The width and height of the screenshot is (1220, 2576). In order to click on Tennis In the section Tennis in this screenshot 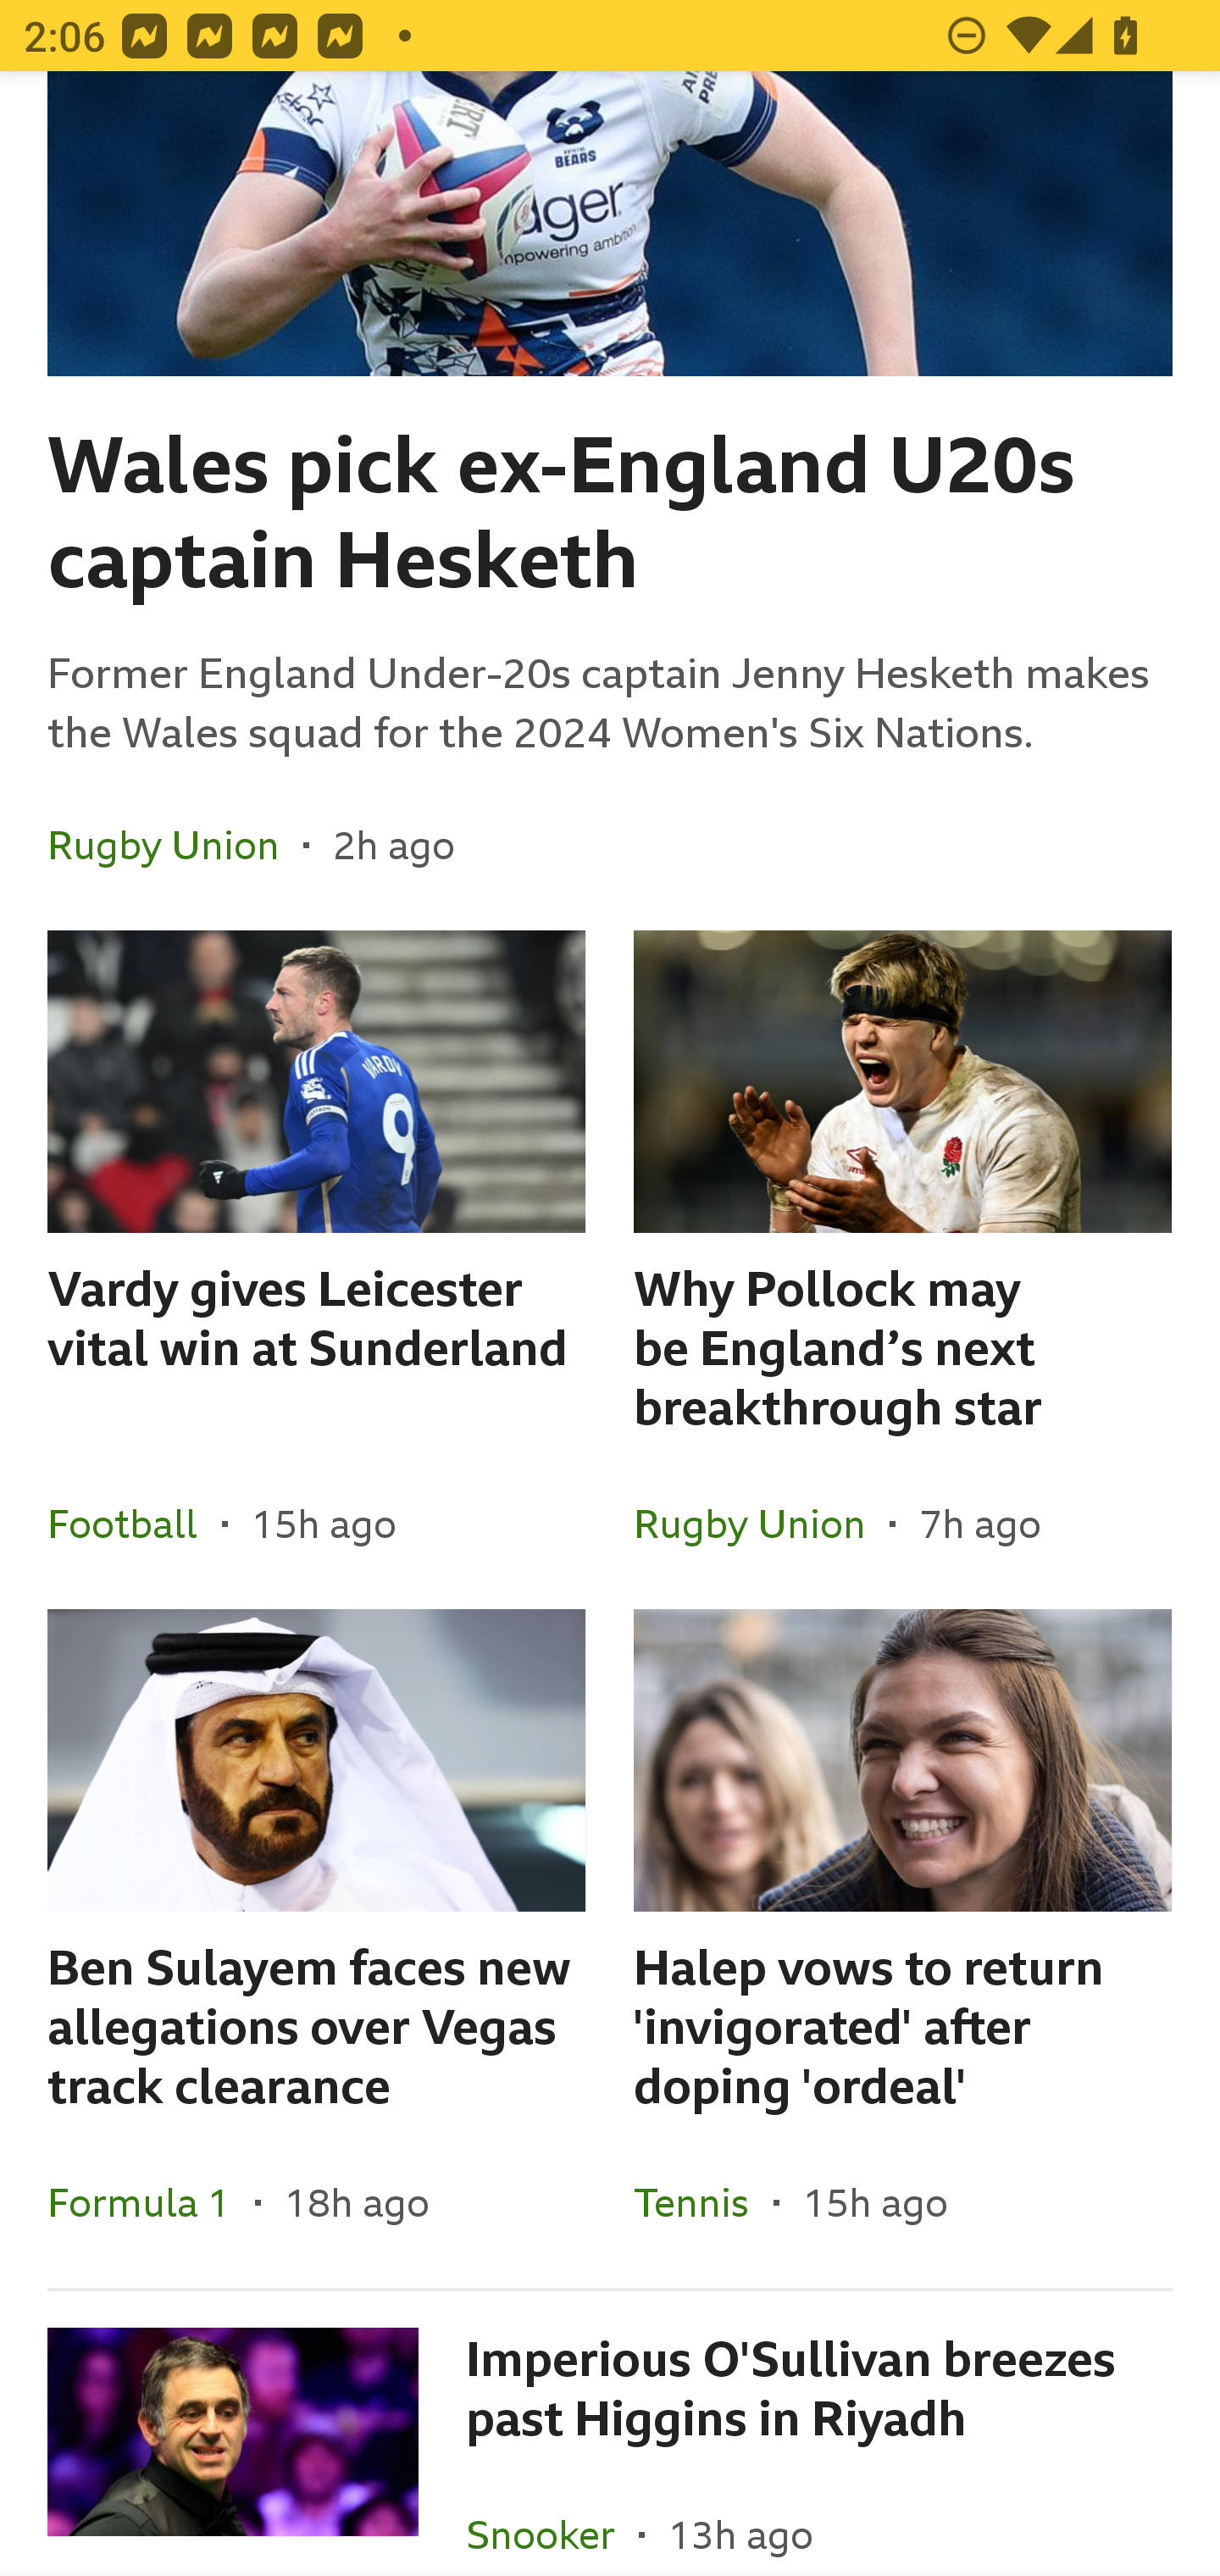, I will do `click(703, 2201)`.